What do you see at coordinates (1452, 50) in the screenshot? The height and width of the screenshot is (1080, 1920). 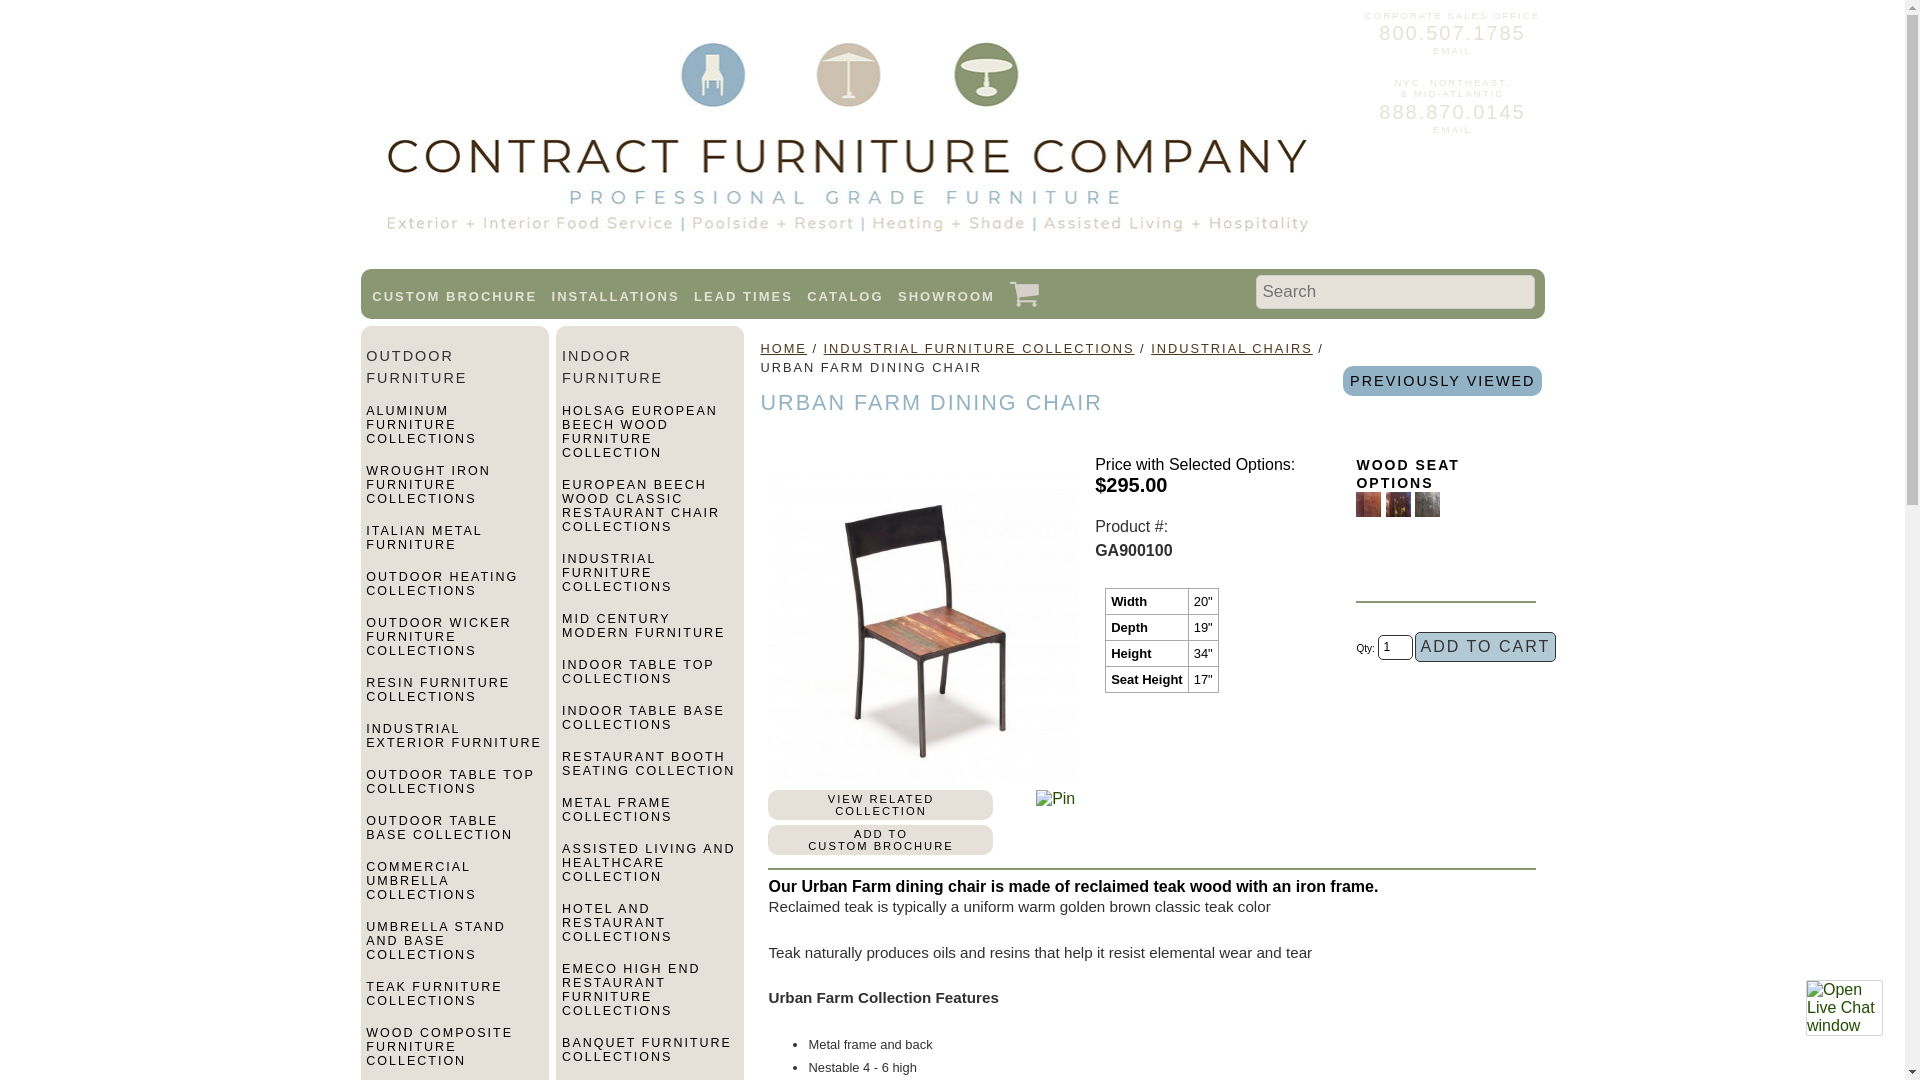 I see `EMAIL` at bounding box center [1452, 50].